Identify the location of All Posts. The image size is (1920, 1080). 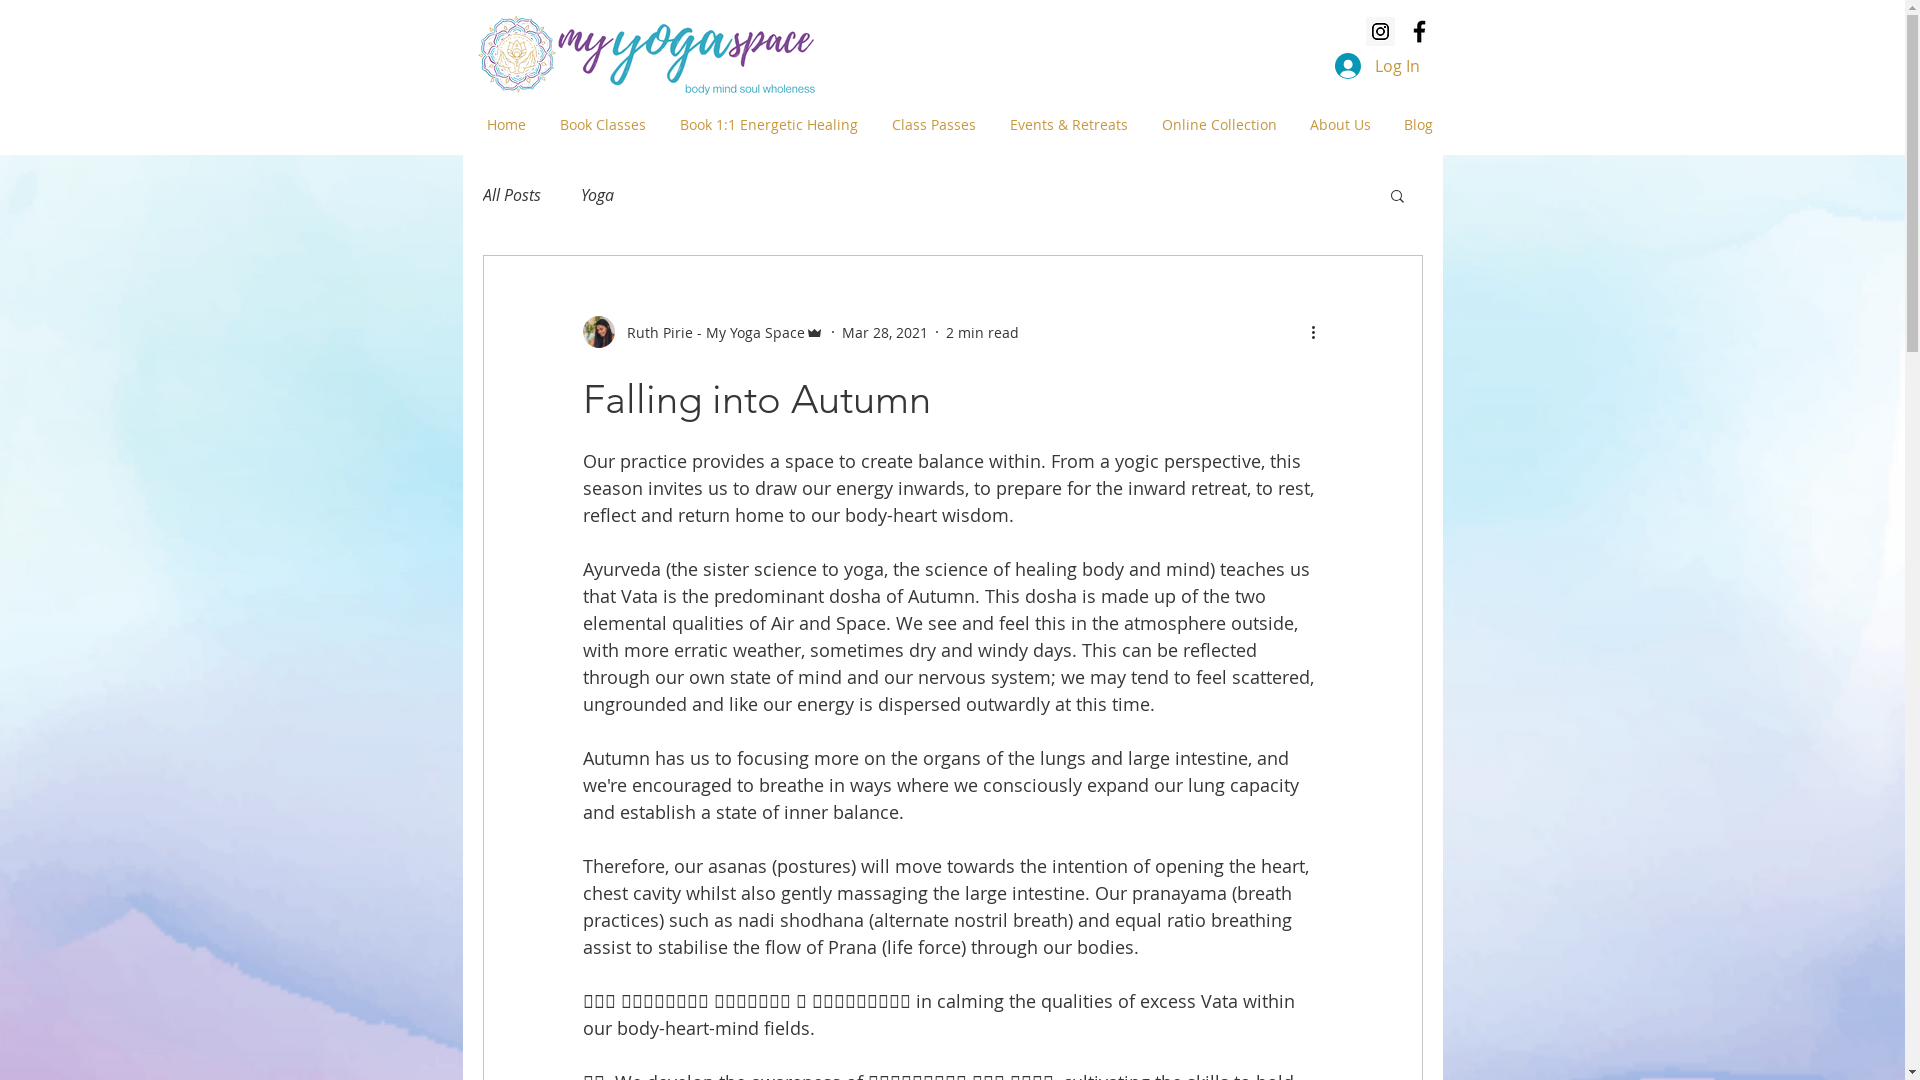
(511, 195).